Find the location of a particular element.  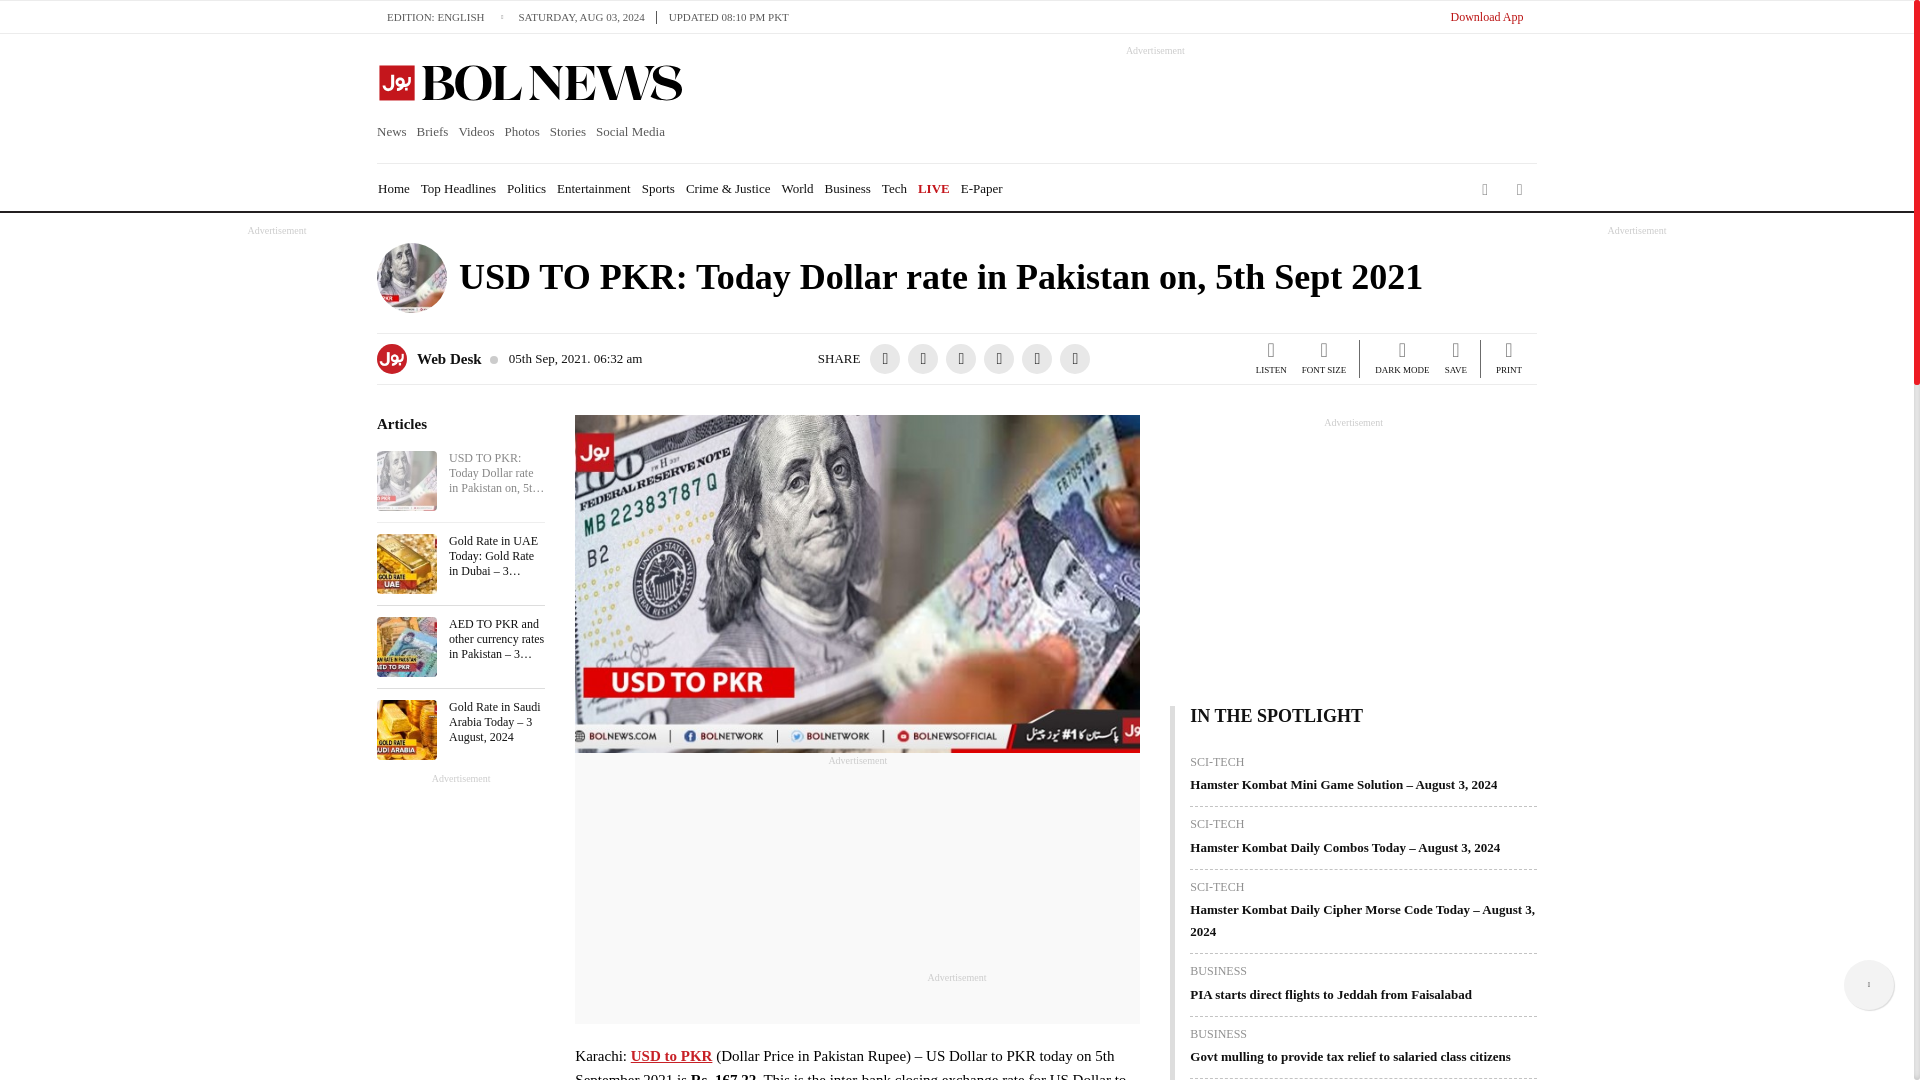

Photos is located at coordinates (521, 132).